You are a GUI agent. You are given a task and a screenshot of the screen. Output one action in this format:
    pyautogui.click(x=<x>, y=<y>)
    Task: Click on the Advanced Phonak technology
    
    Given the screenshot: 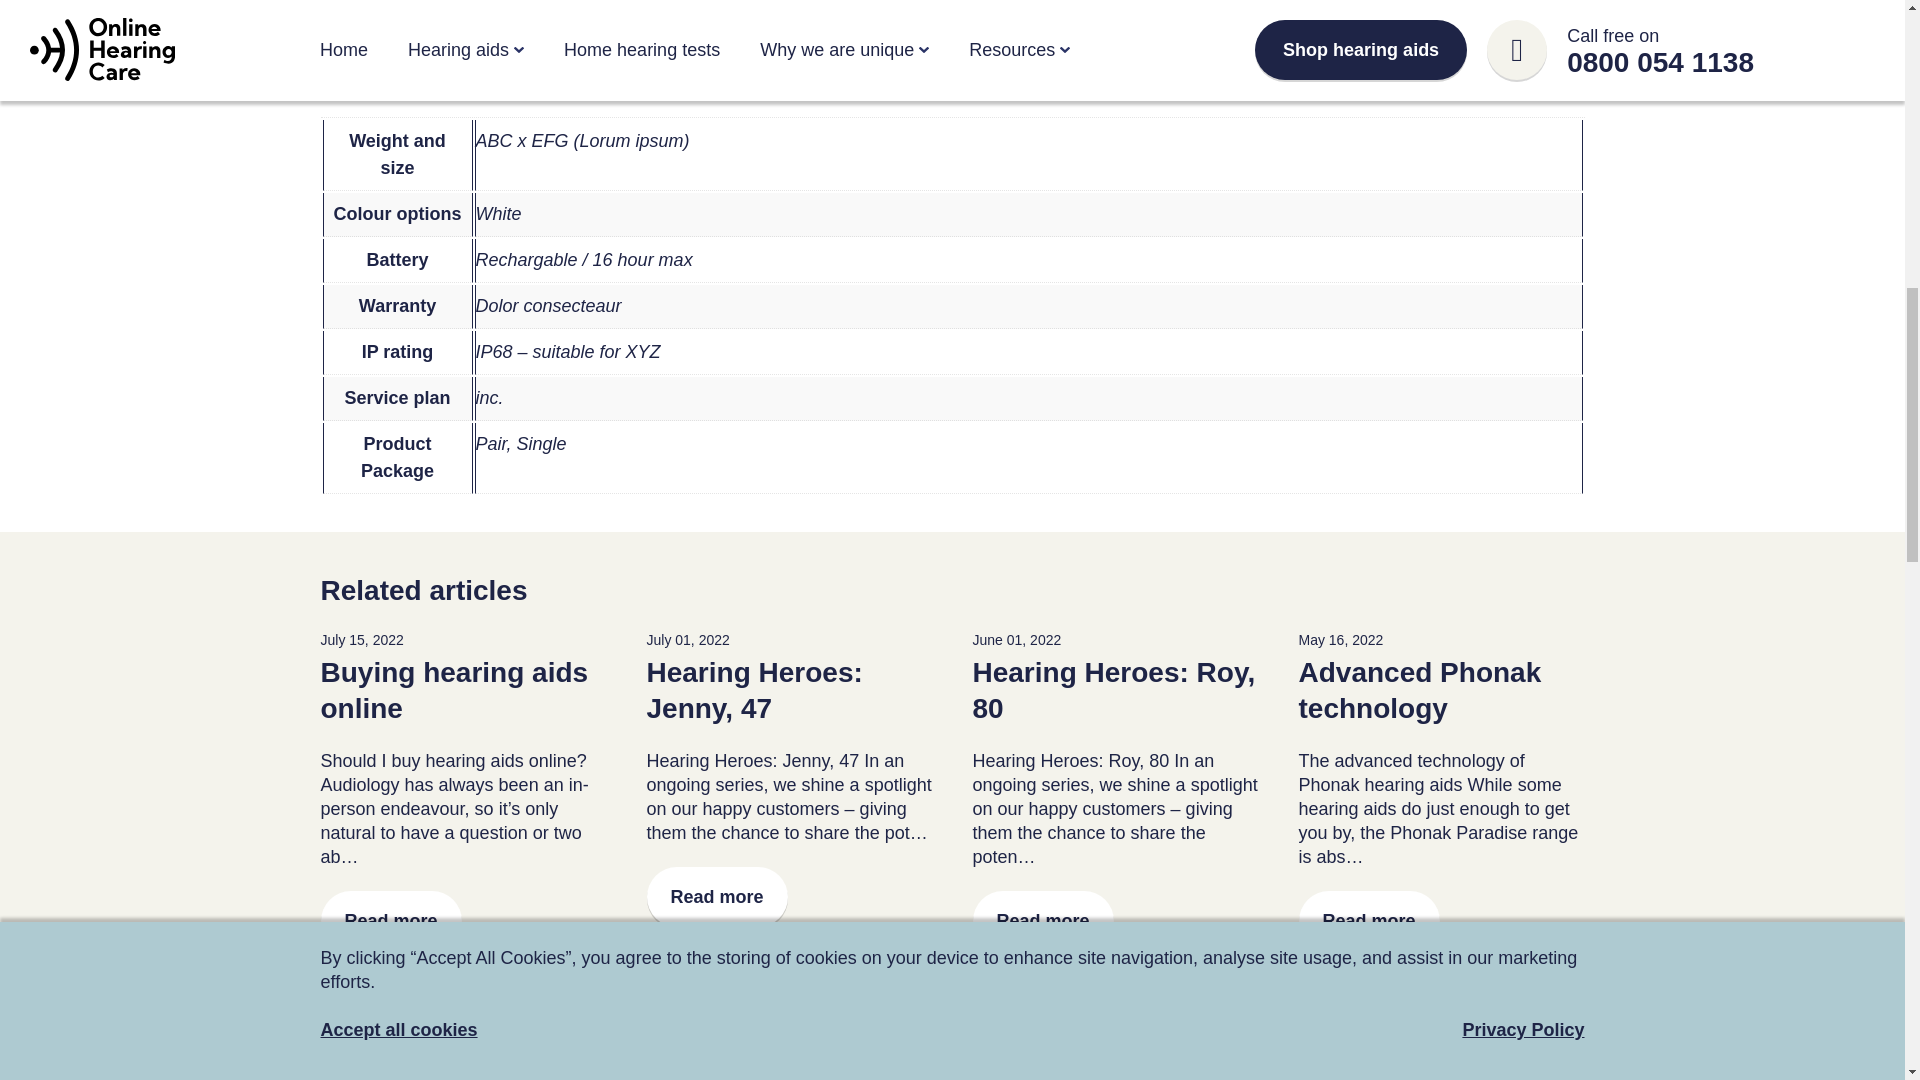 What is the action you would take?
    pyautogui.click(x=1419, y=690)
    